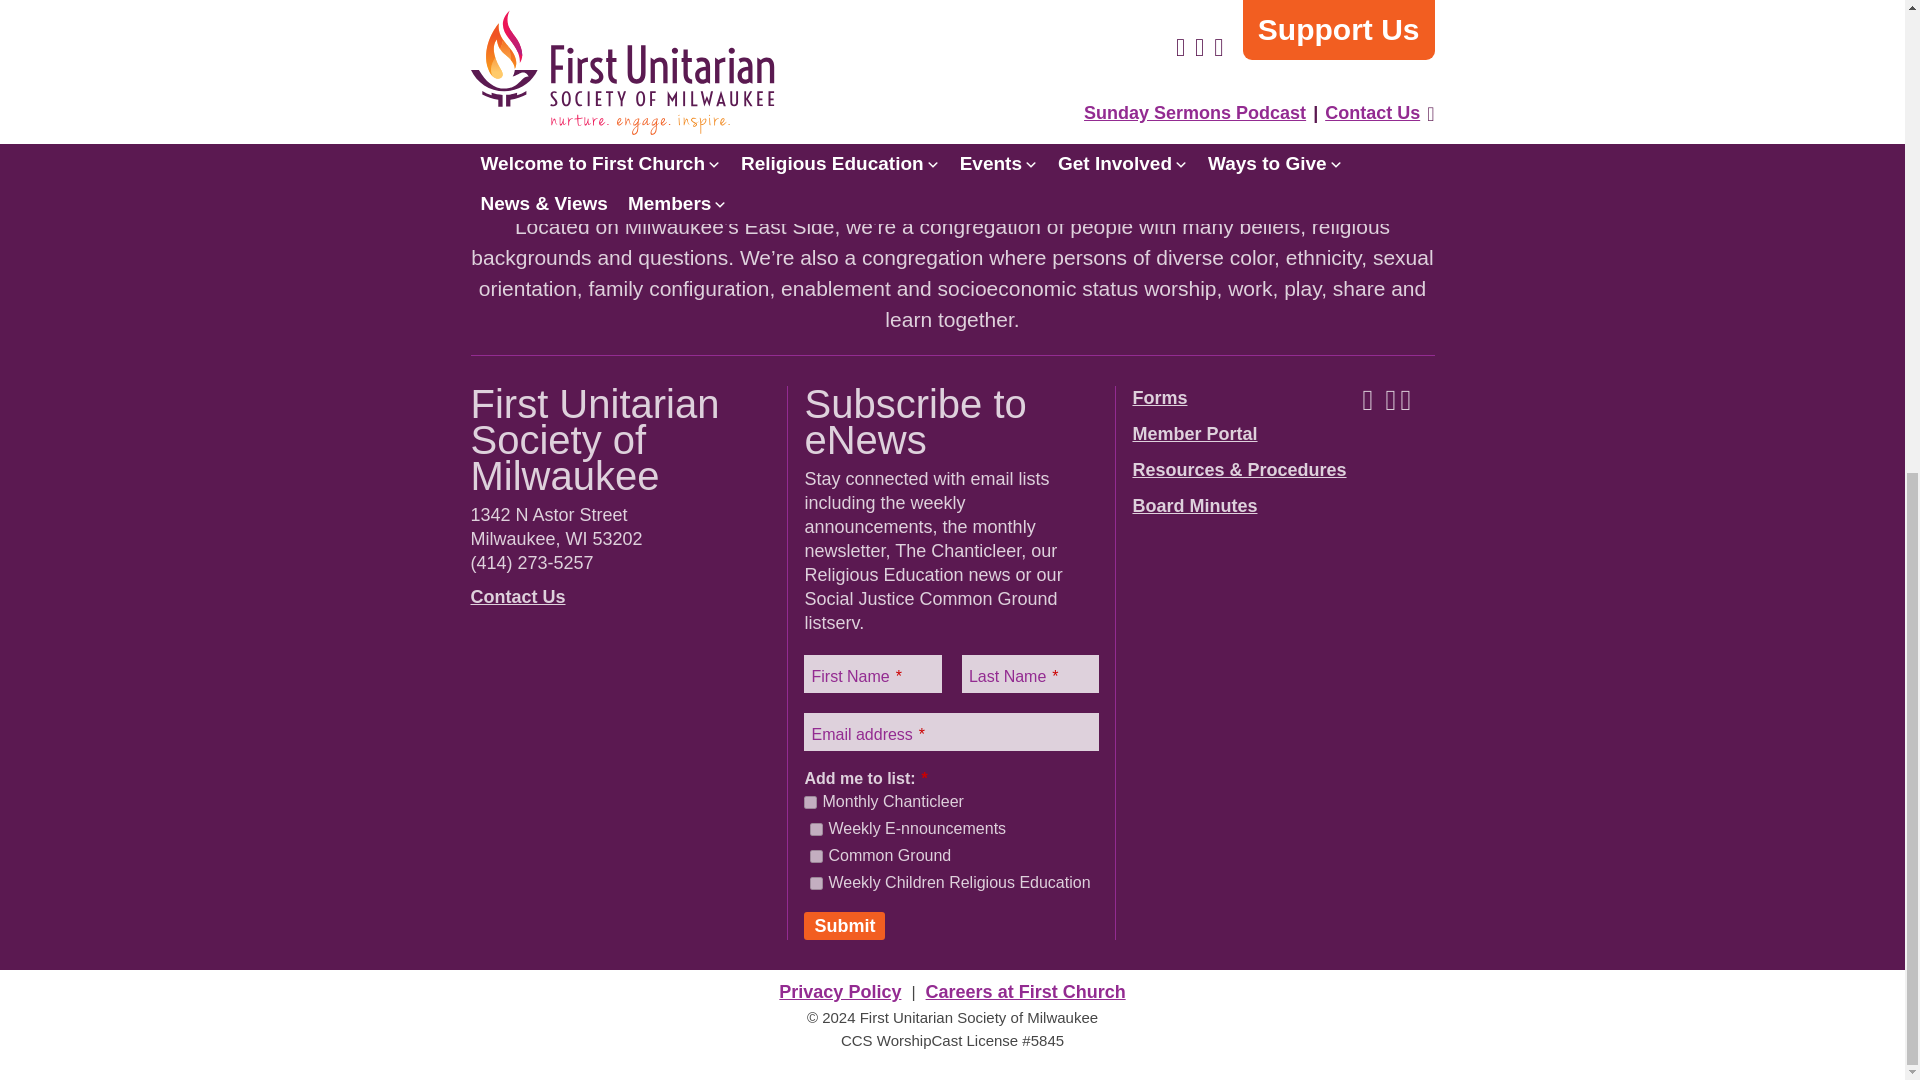  I want to click on Chanticleer, so click(810, 802).